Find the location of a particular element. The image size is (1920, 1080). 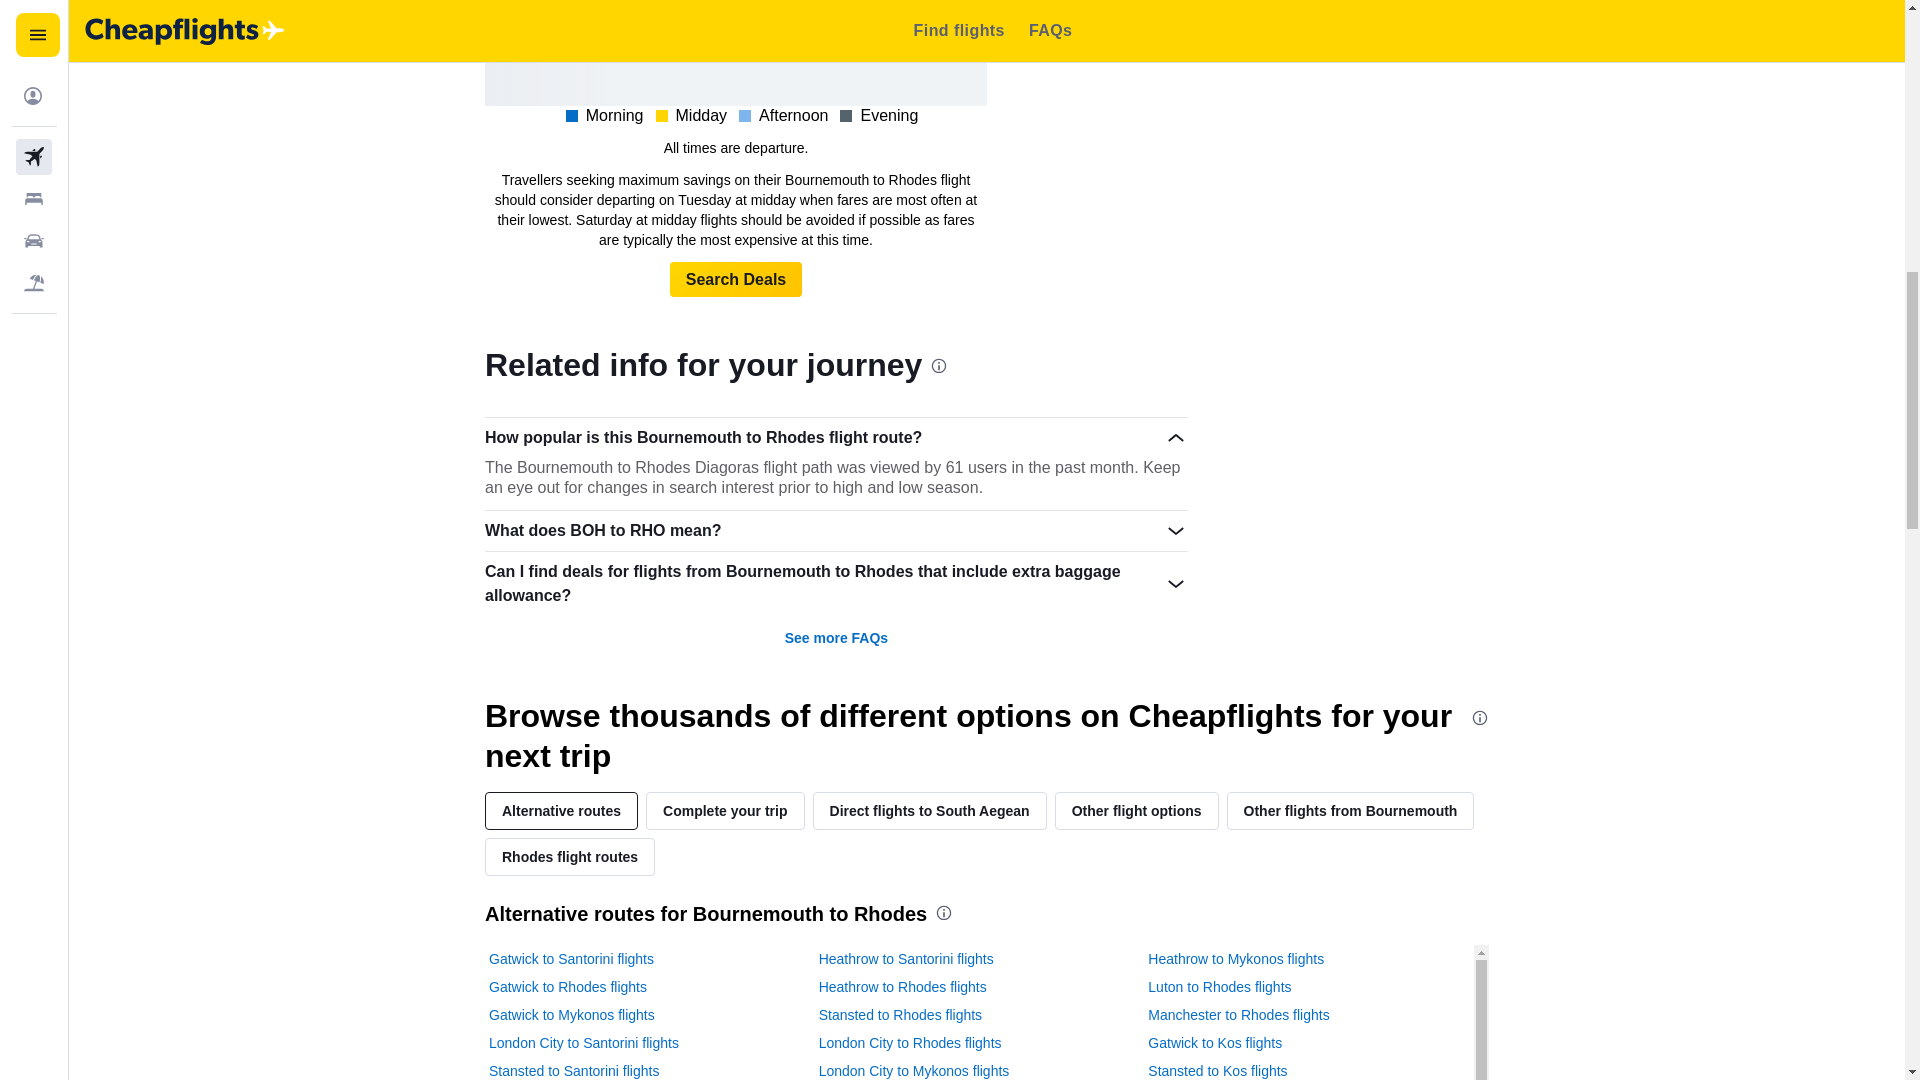

Search Deals is located at coordinates (736, 280).